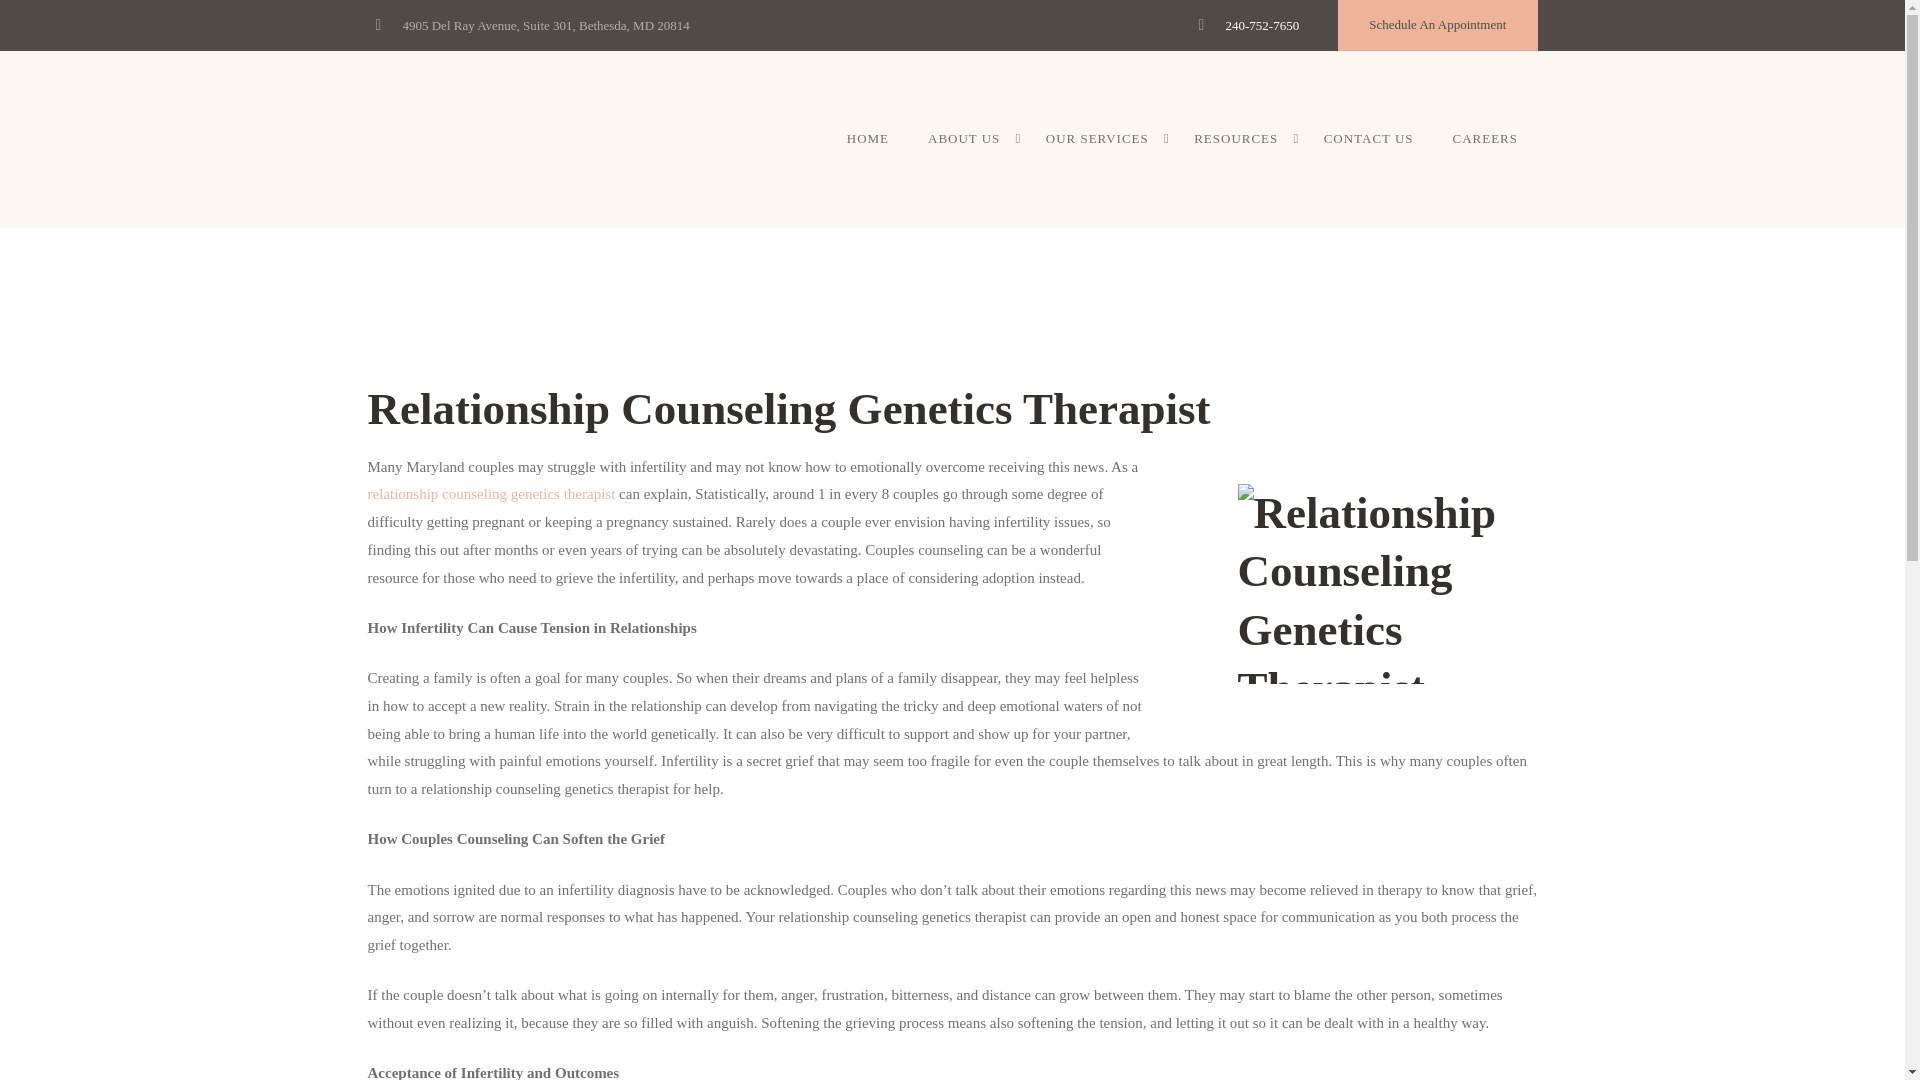 The image size is (1920, 1080). What do you see at coordinates (1436, 25) in the screenshot?
I see `Schedule An Appointment` at bounding box center [1436, 25].